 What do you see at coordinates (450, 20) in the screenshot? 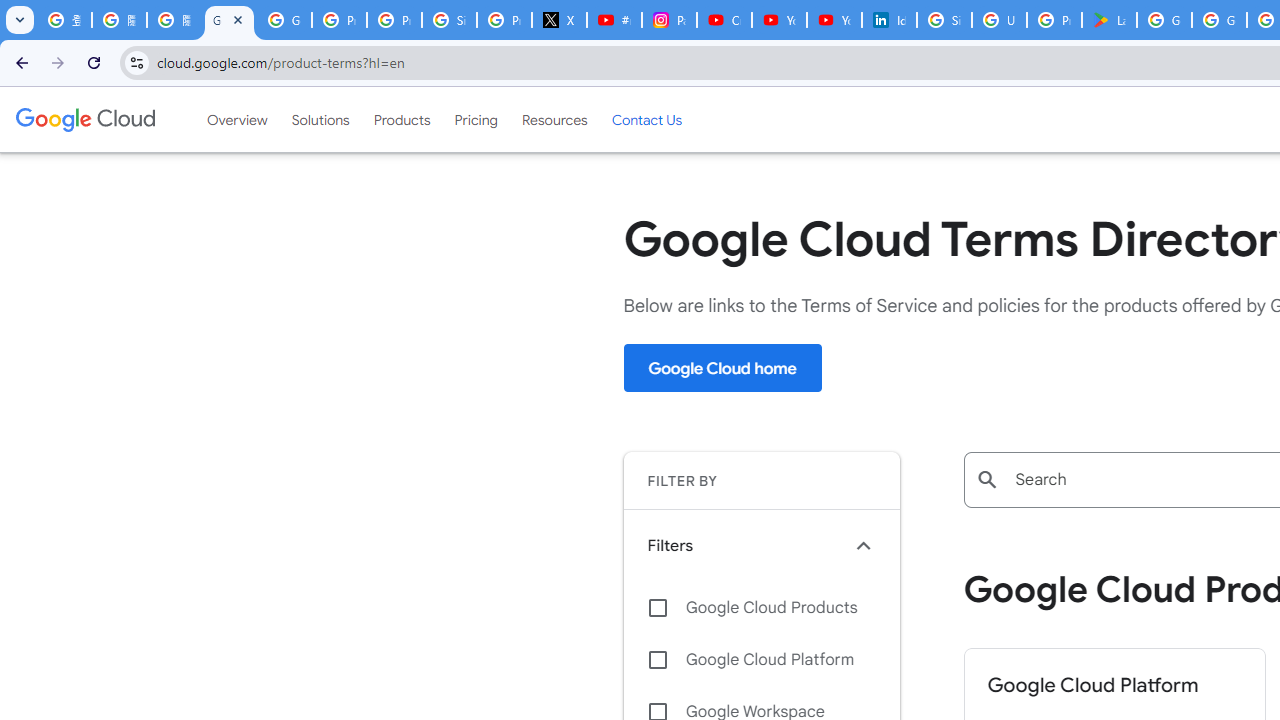
I see `Sign in - Google Accounts` at bounding box center [450, 20].